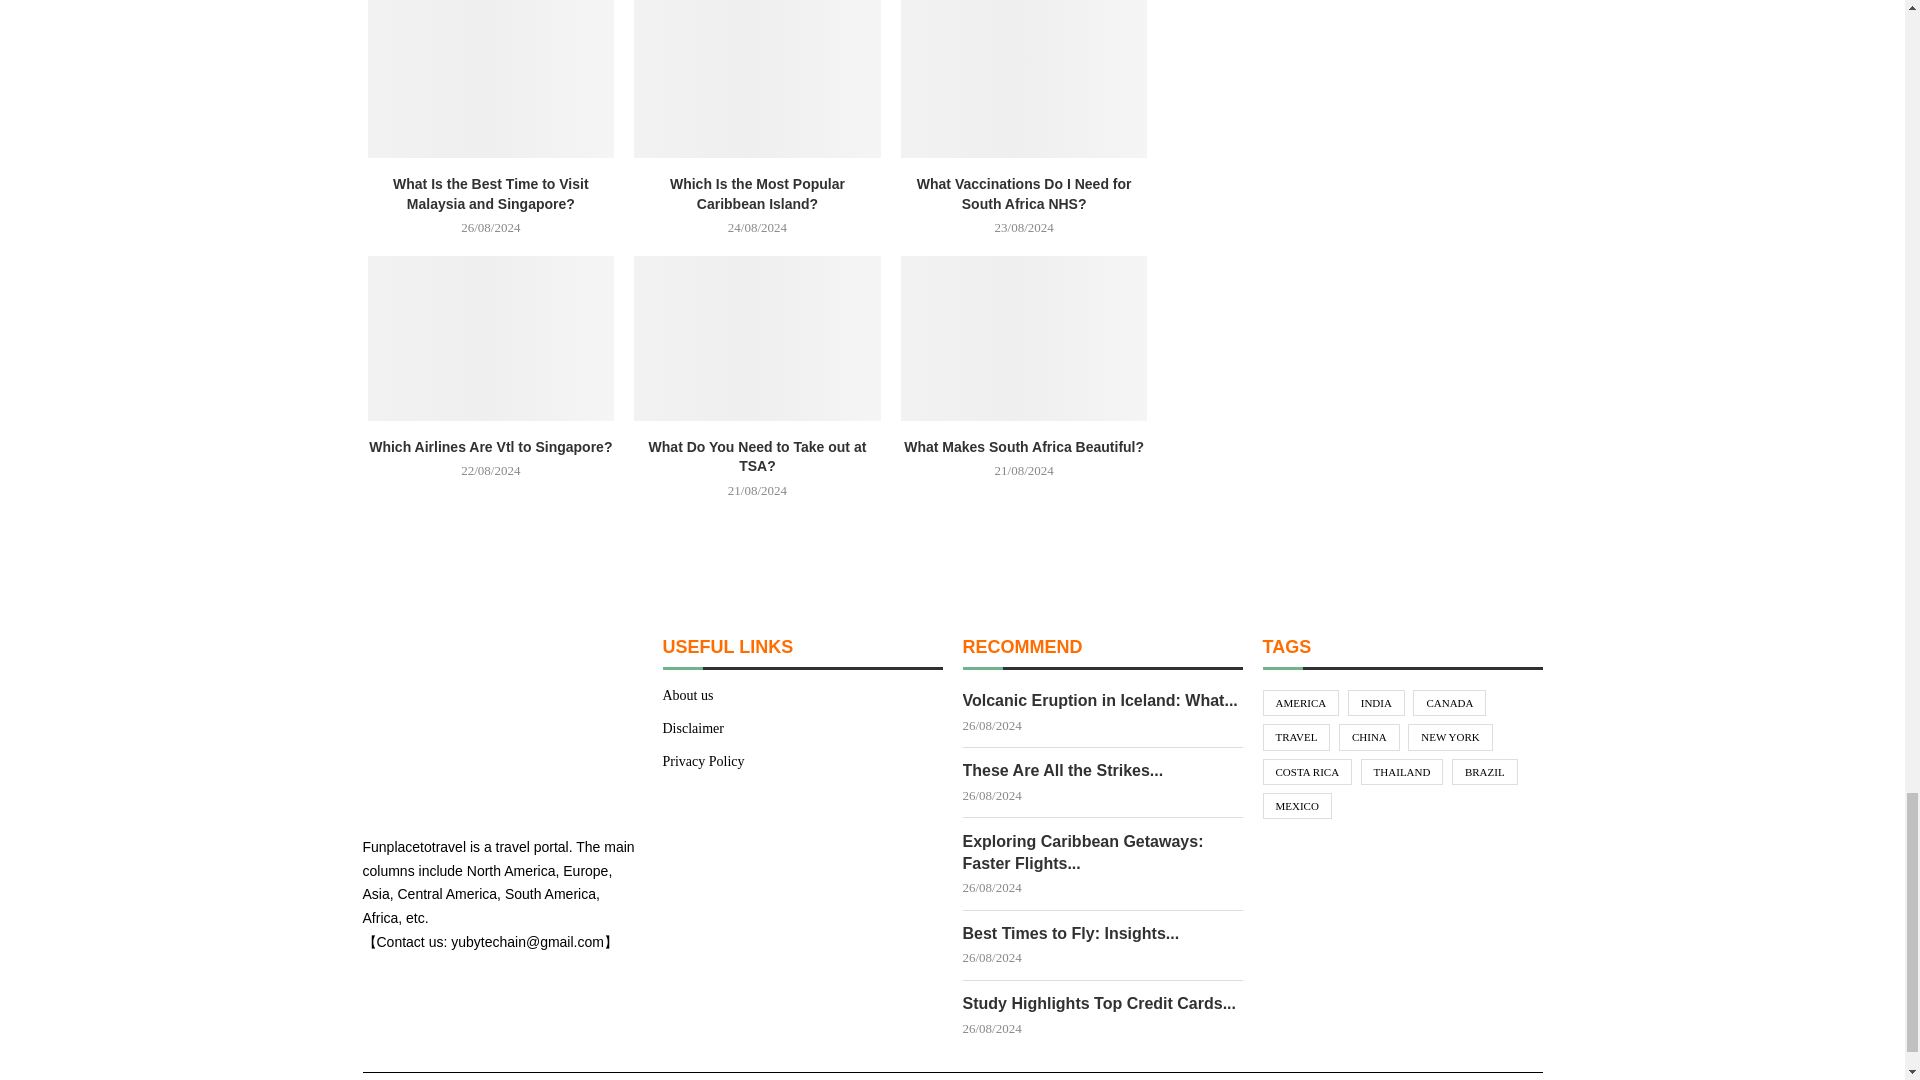  What do you see at coordinates (757, 338) in the screenshot?
I see `What Do You Need to Take out at TSA?` at bounding box center [757, 338].